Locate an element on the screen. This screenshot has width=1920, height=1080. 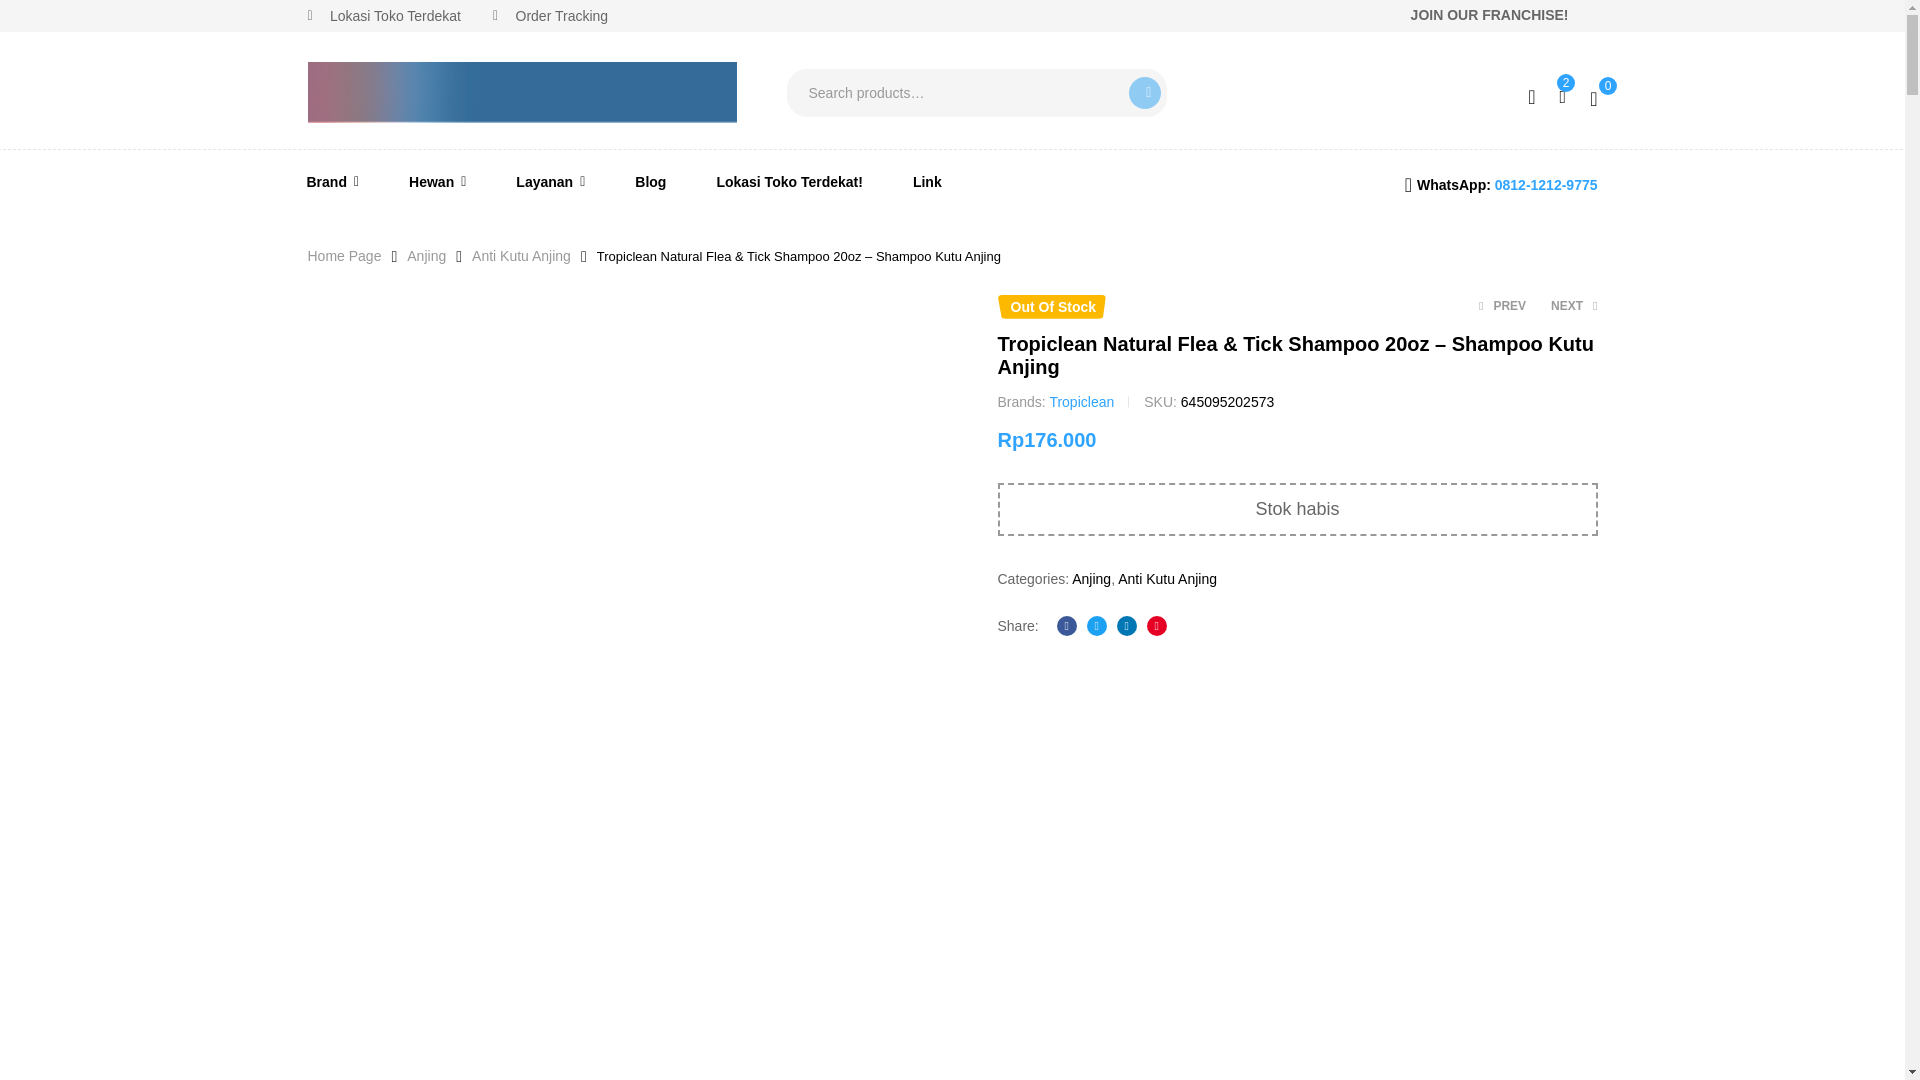
Share on Pinterest is located at coordinates (1156, 626).